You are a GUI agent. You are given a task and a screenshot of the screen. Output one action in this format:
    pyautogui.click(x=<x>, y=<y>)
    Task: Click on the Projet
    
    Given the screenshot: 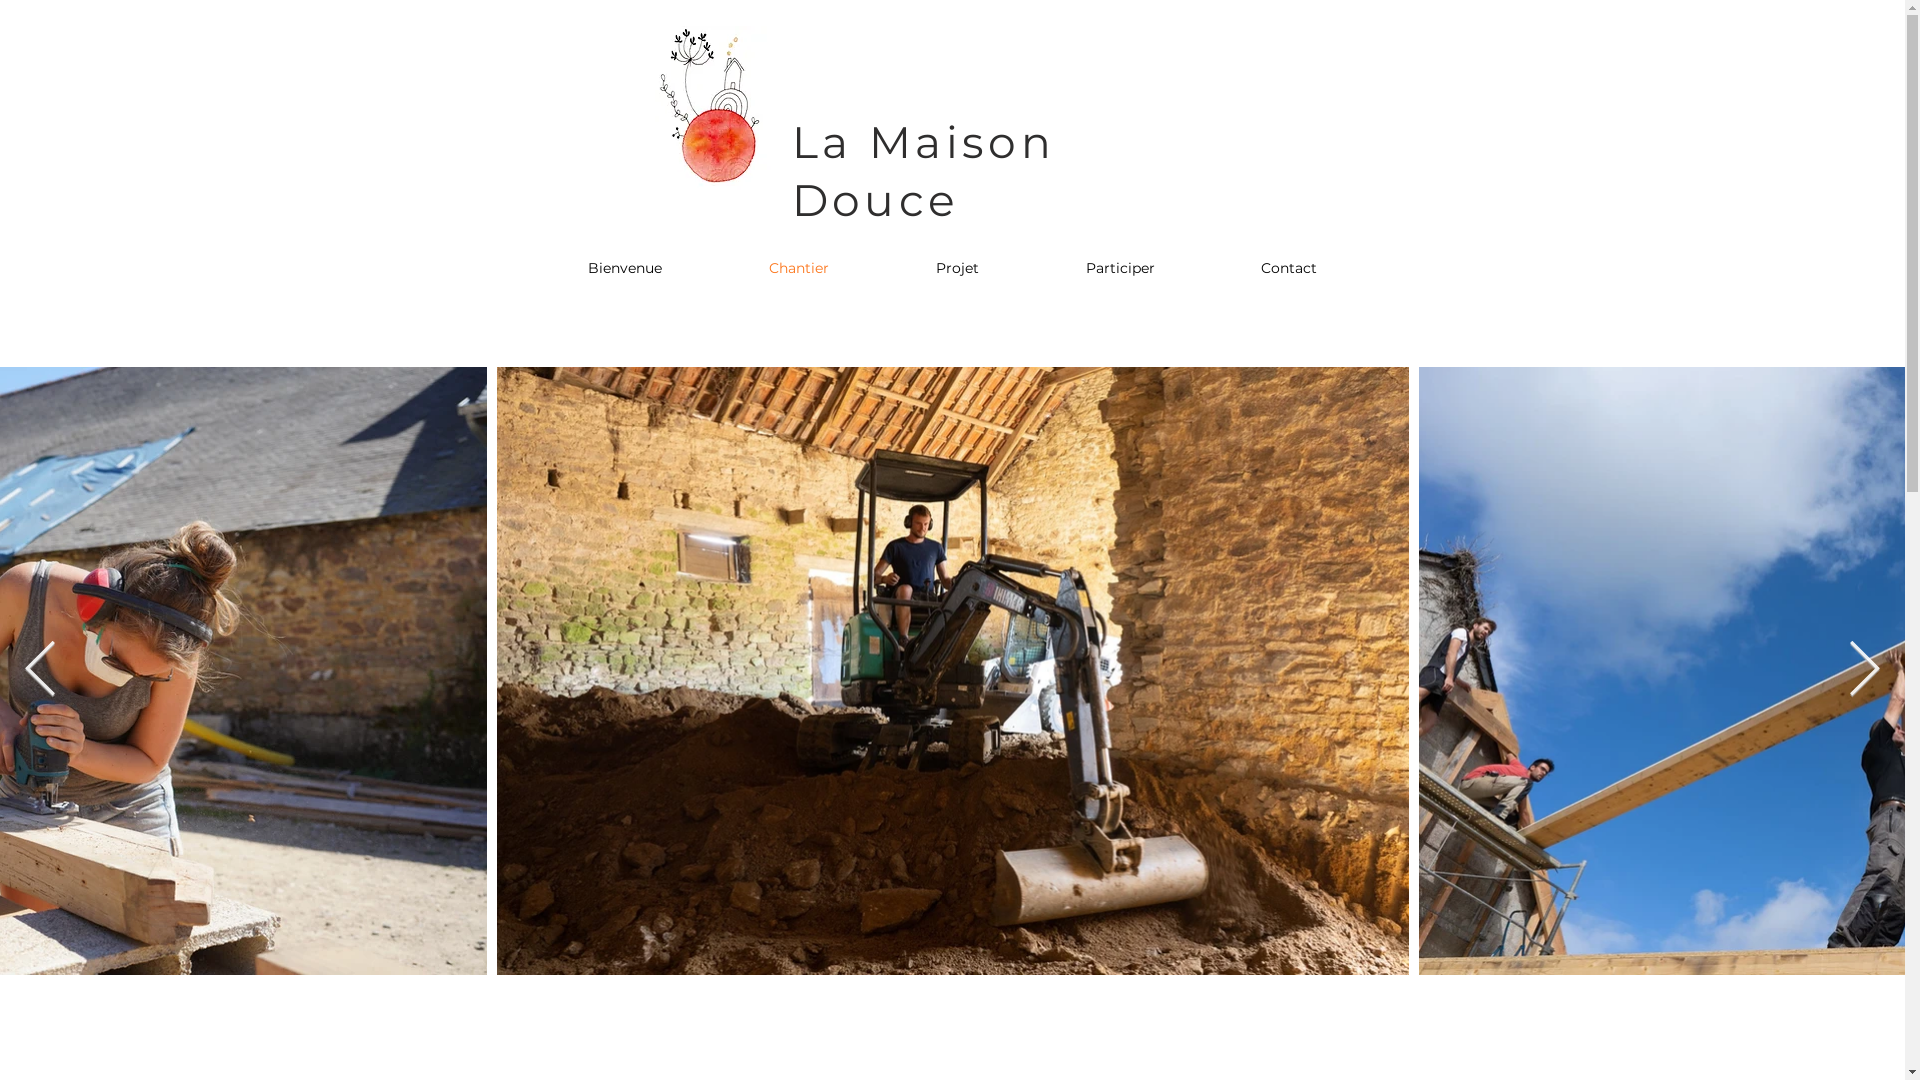 What is the action you would take?
    pyautogui.click(x=957, y=268)
    